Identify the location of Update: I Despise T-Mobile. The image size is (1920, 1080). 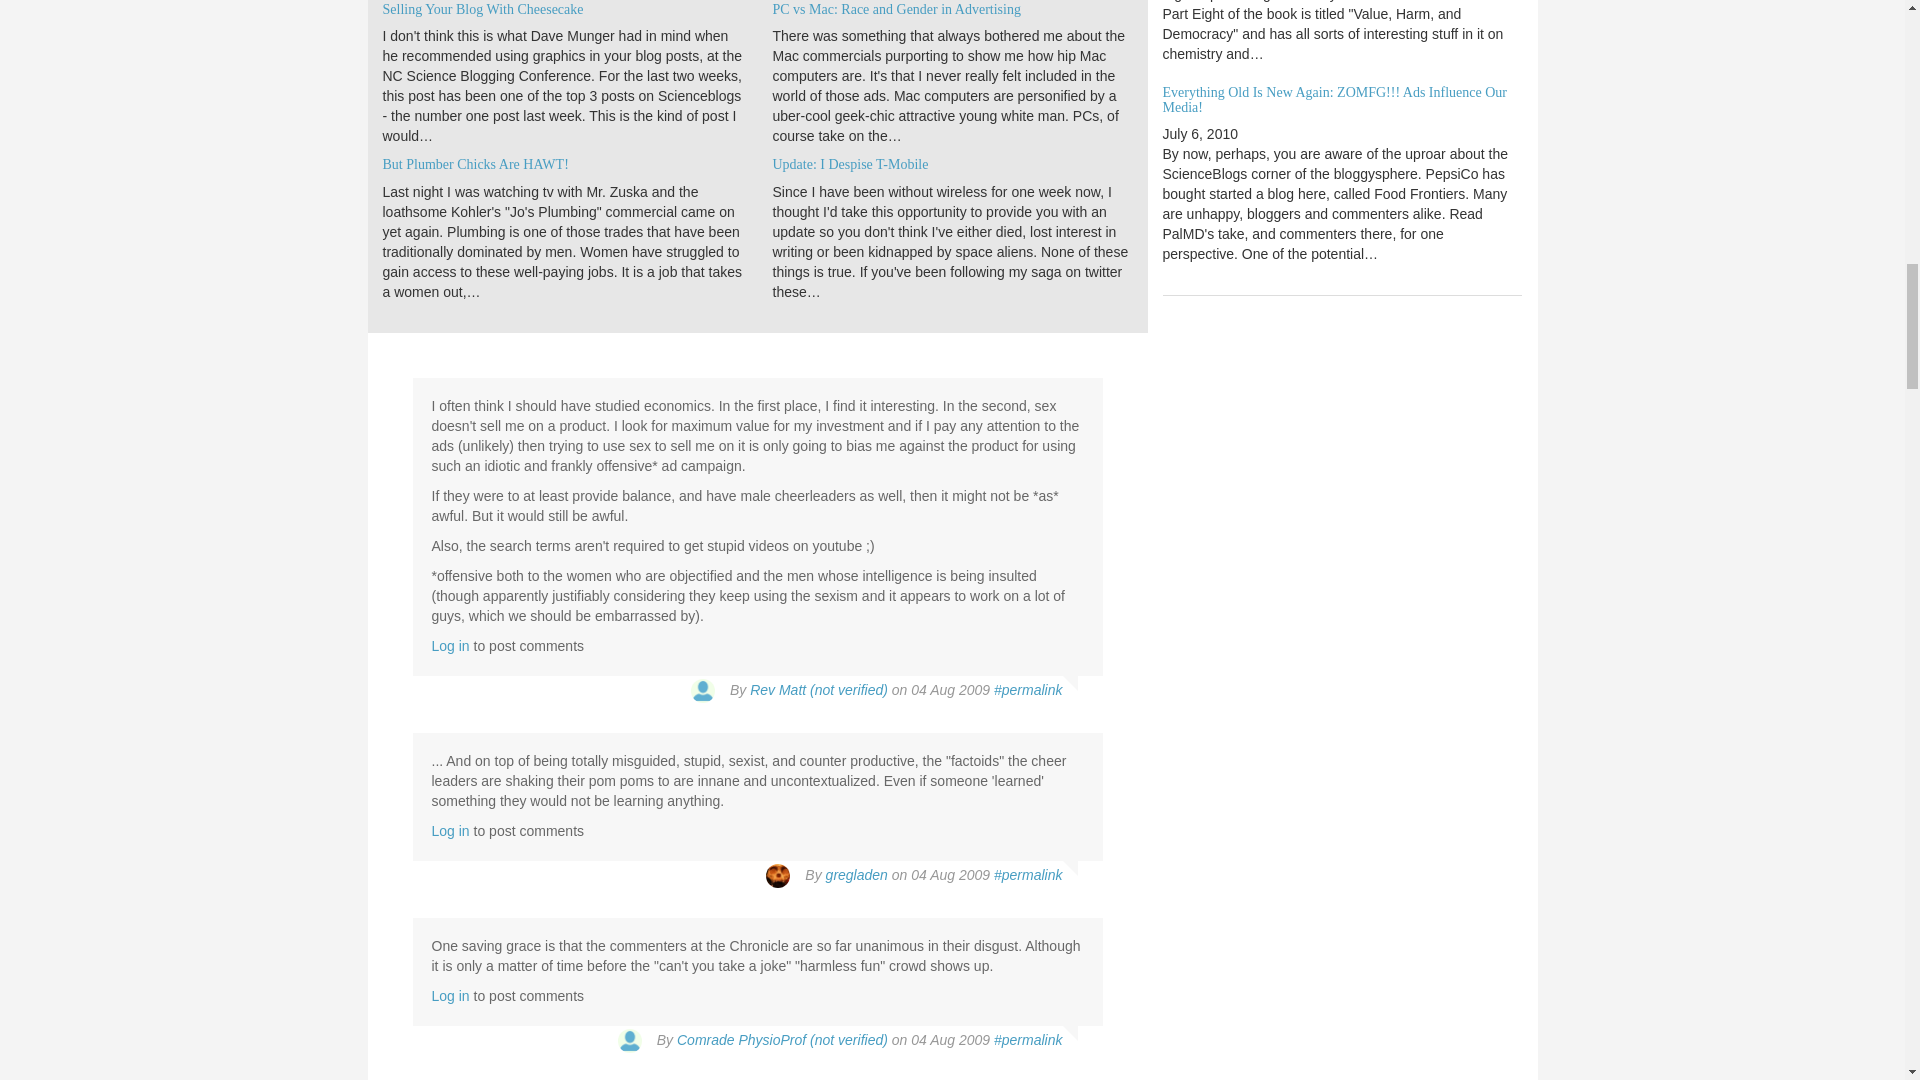
(849, 164).